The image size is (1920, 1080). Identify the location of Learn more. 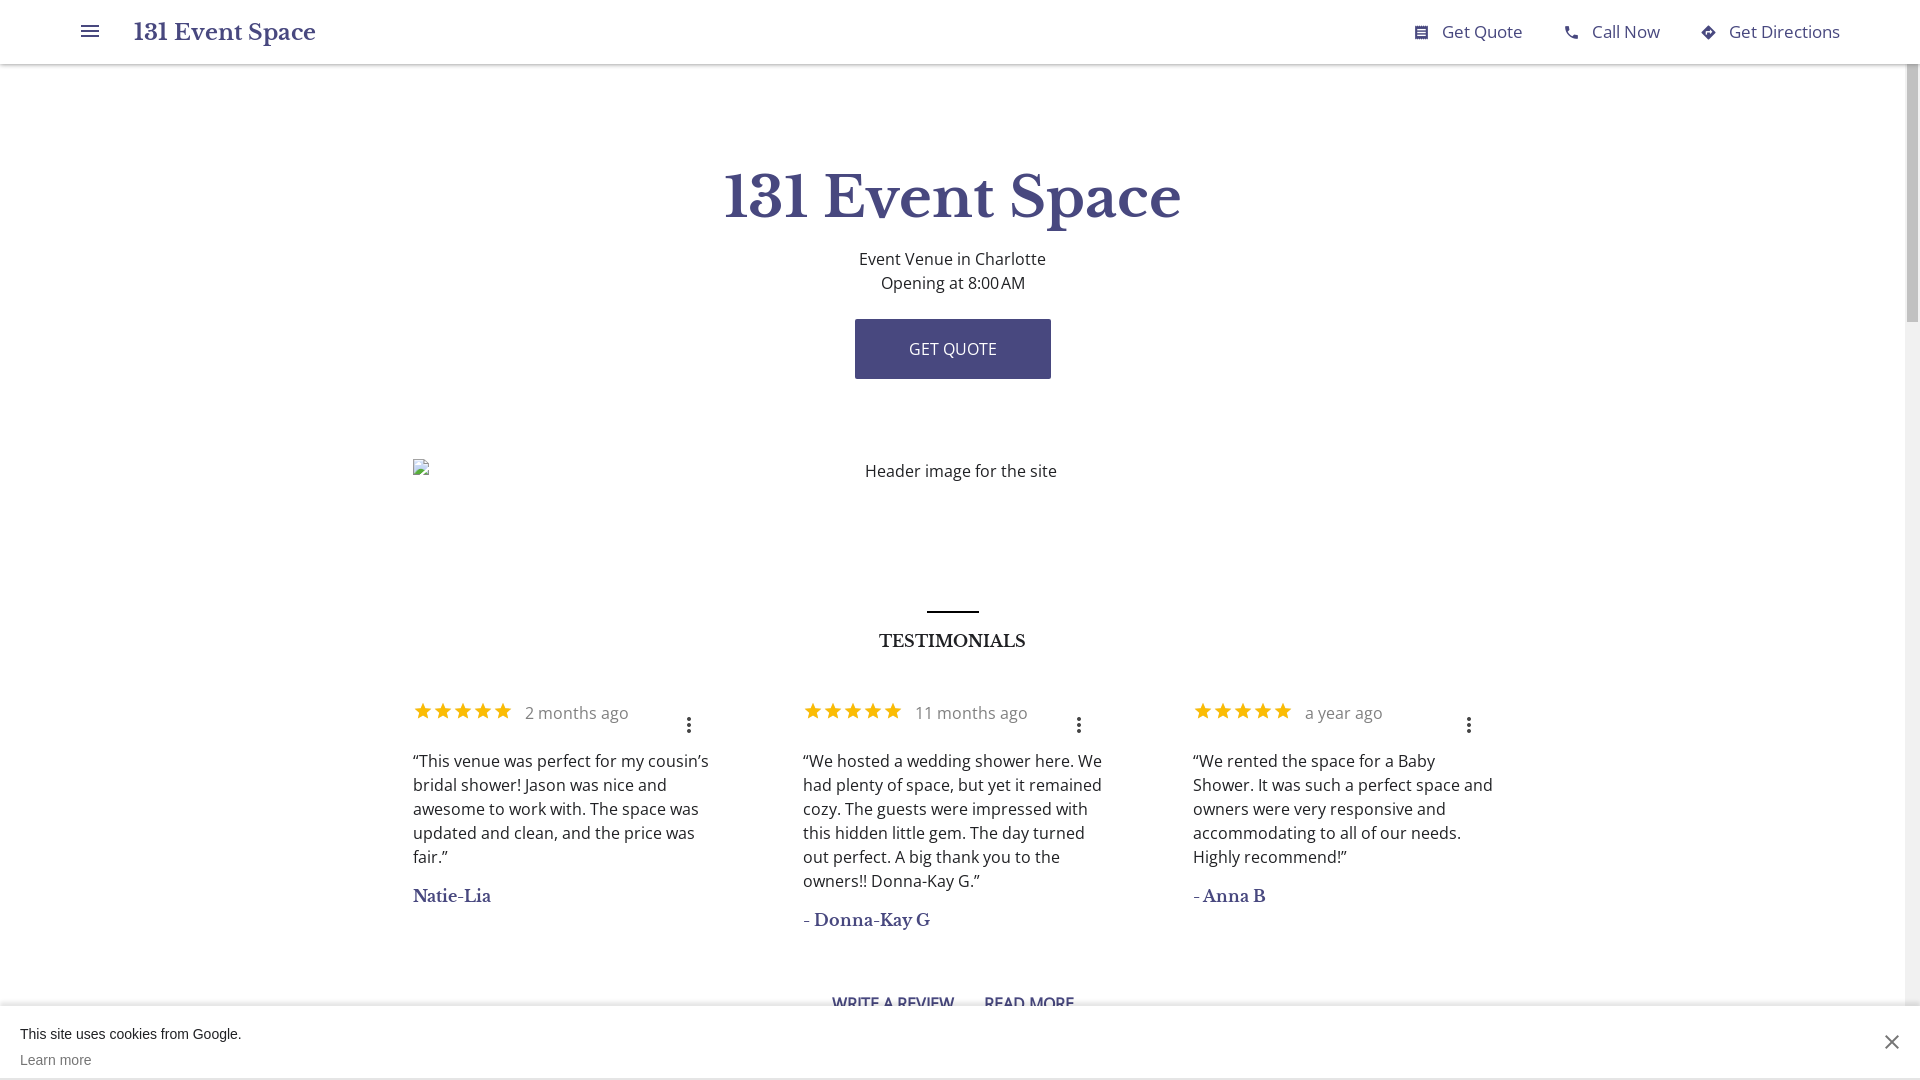
(131, 1060).